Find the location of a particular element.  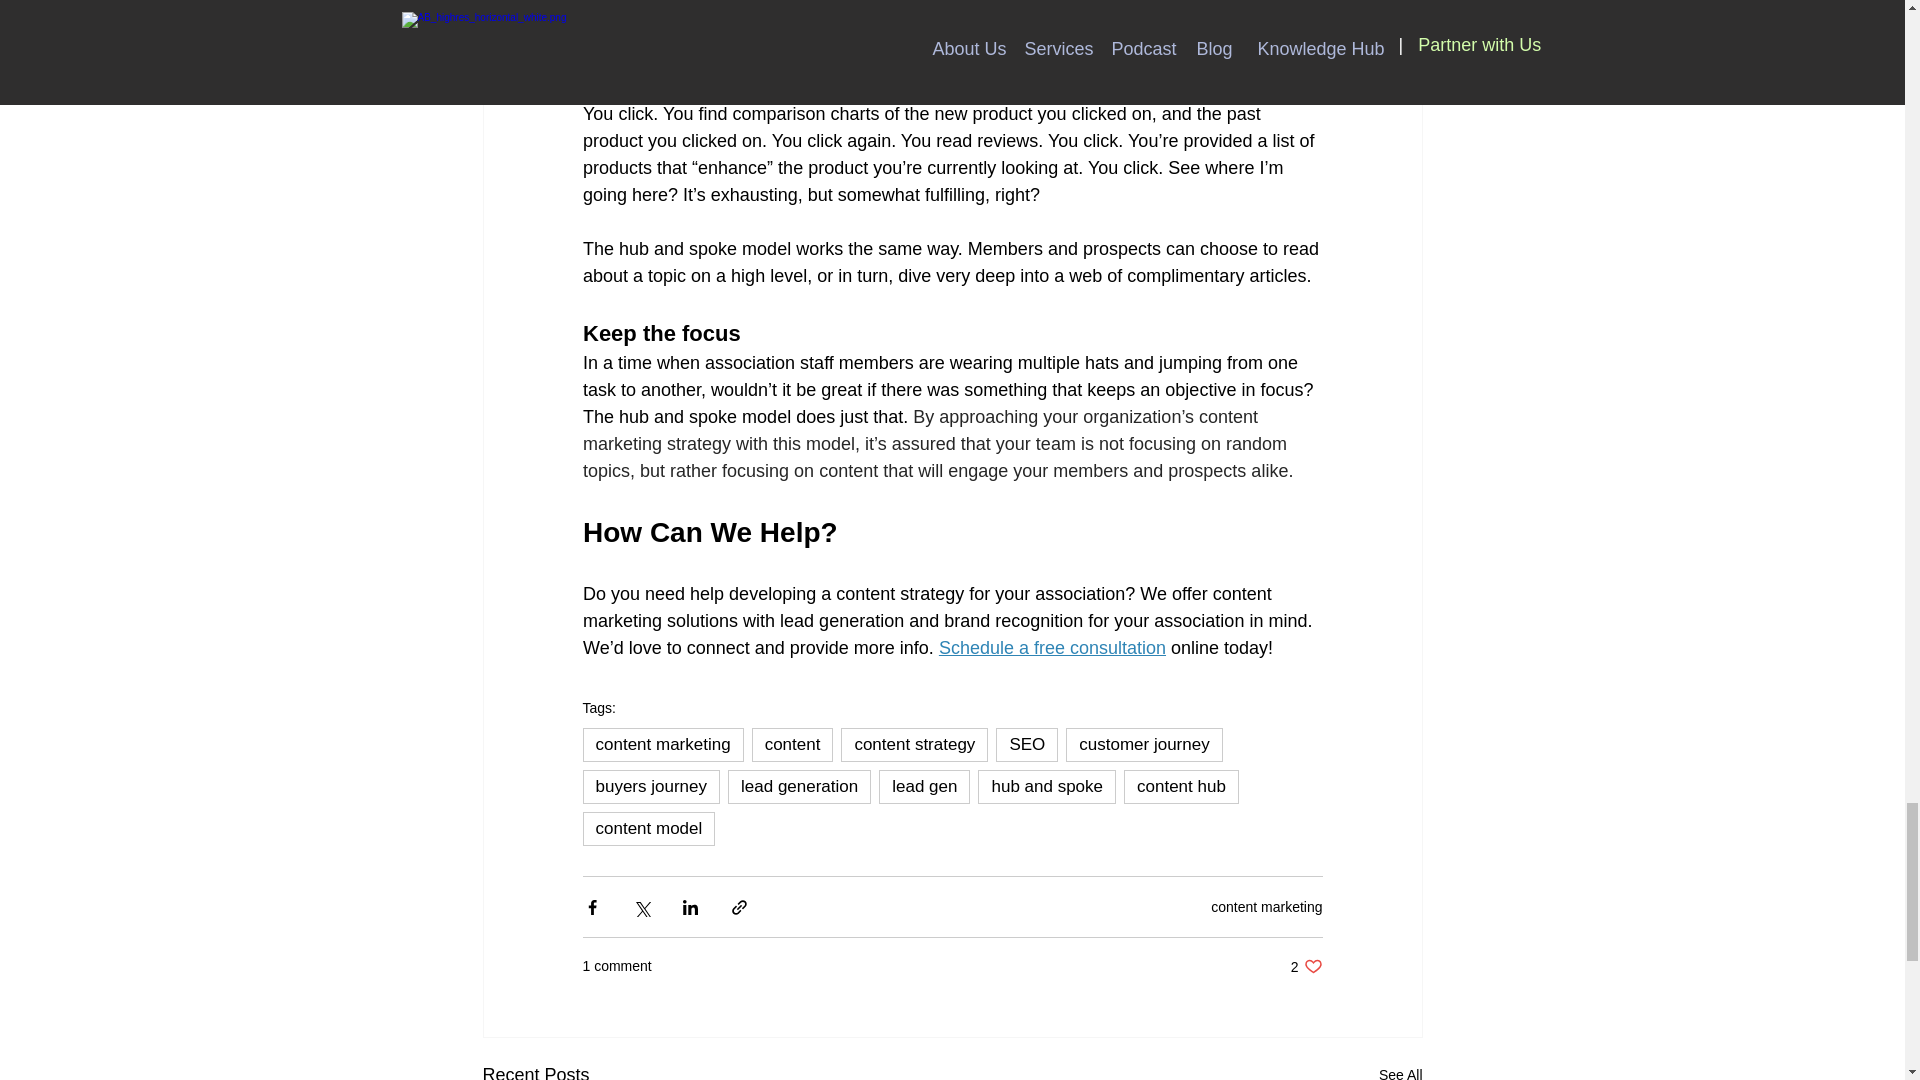

content model is located at coordinates (648, 828).